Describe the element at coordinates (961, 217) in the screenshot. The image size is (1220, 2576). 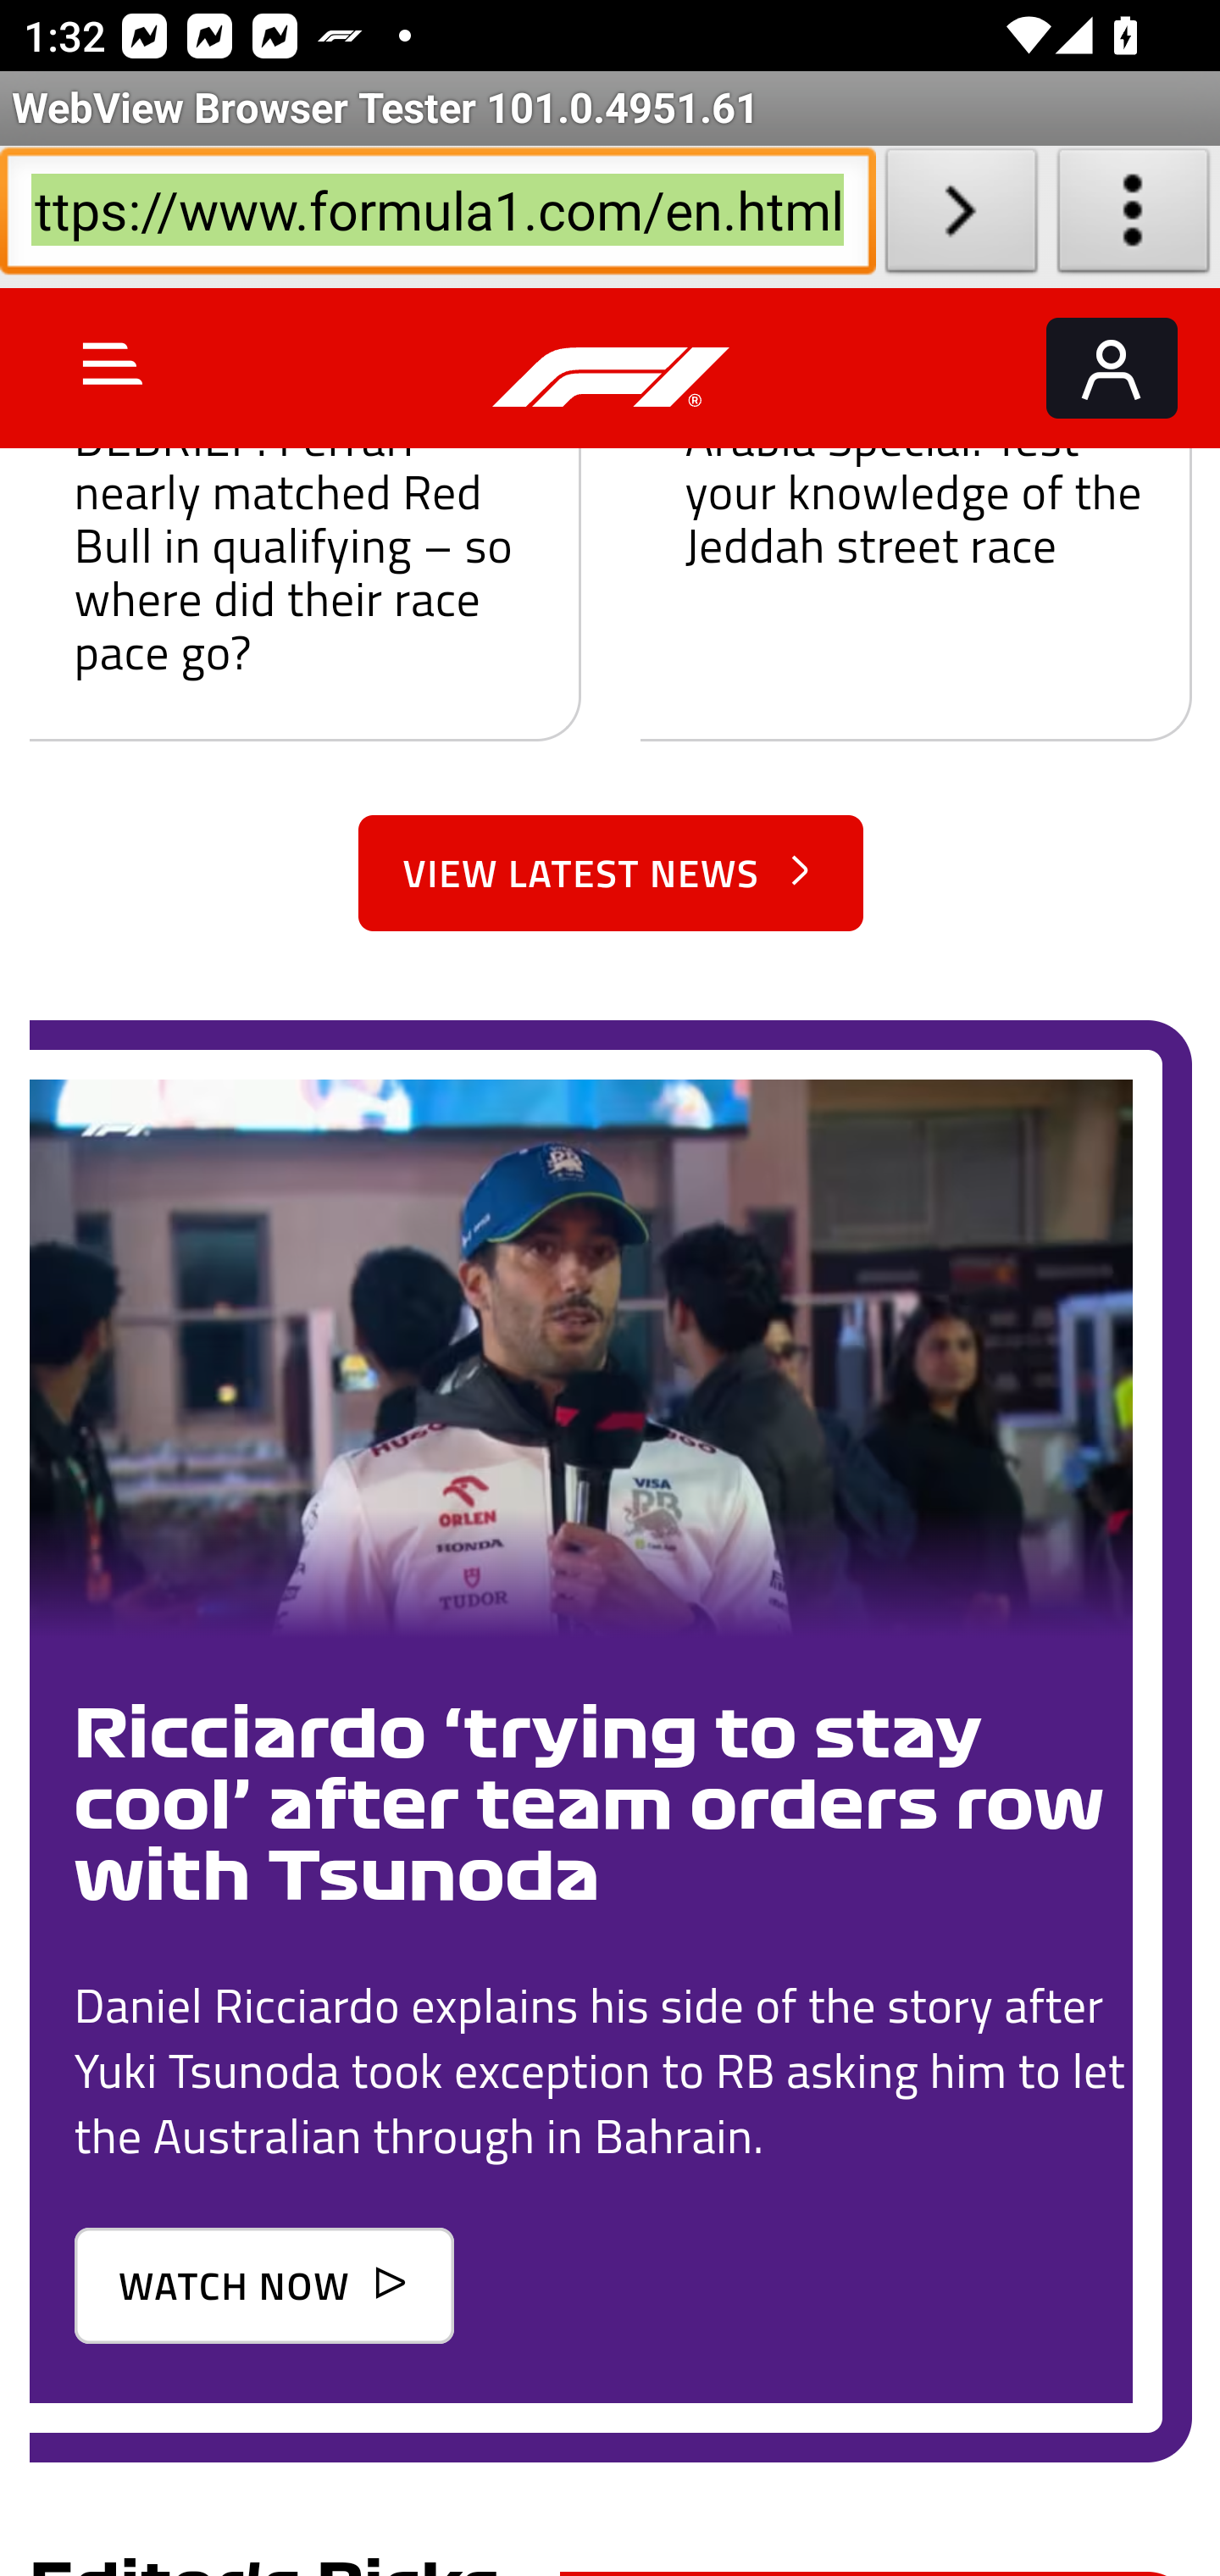
I see `Load URL` at that location.